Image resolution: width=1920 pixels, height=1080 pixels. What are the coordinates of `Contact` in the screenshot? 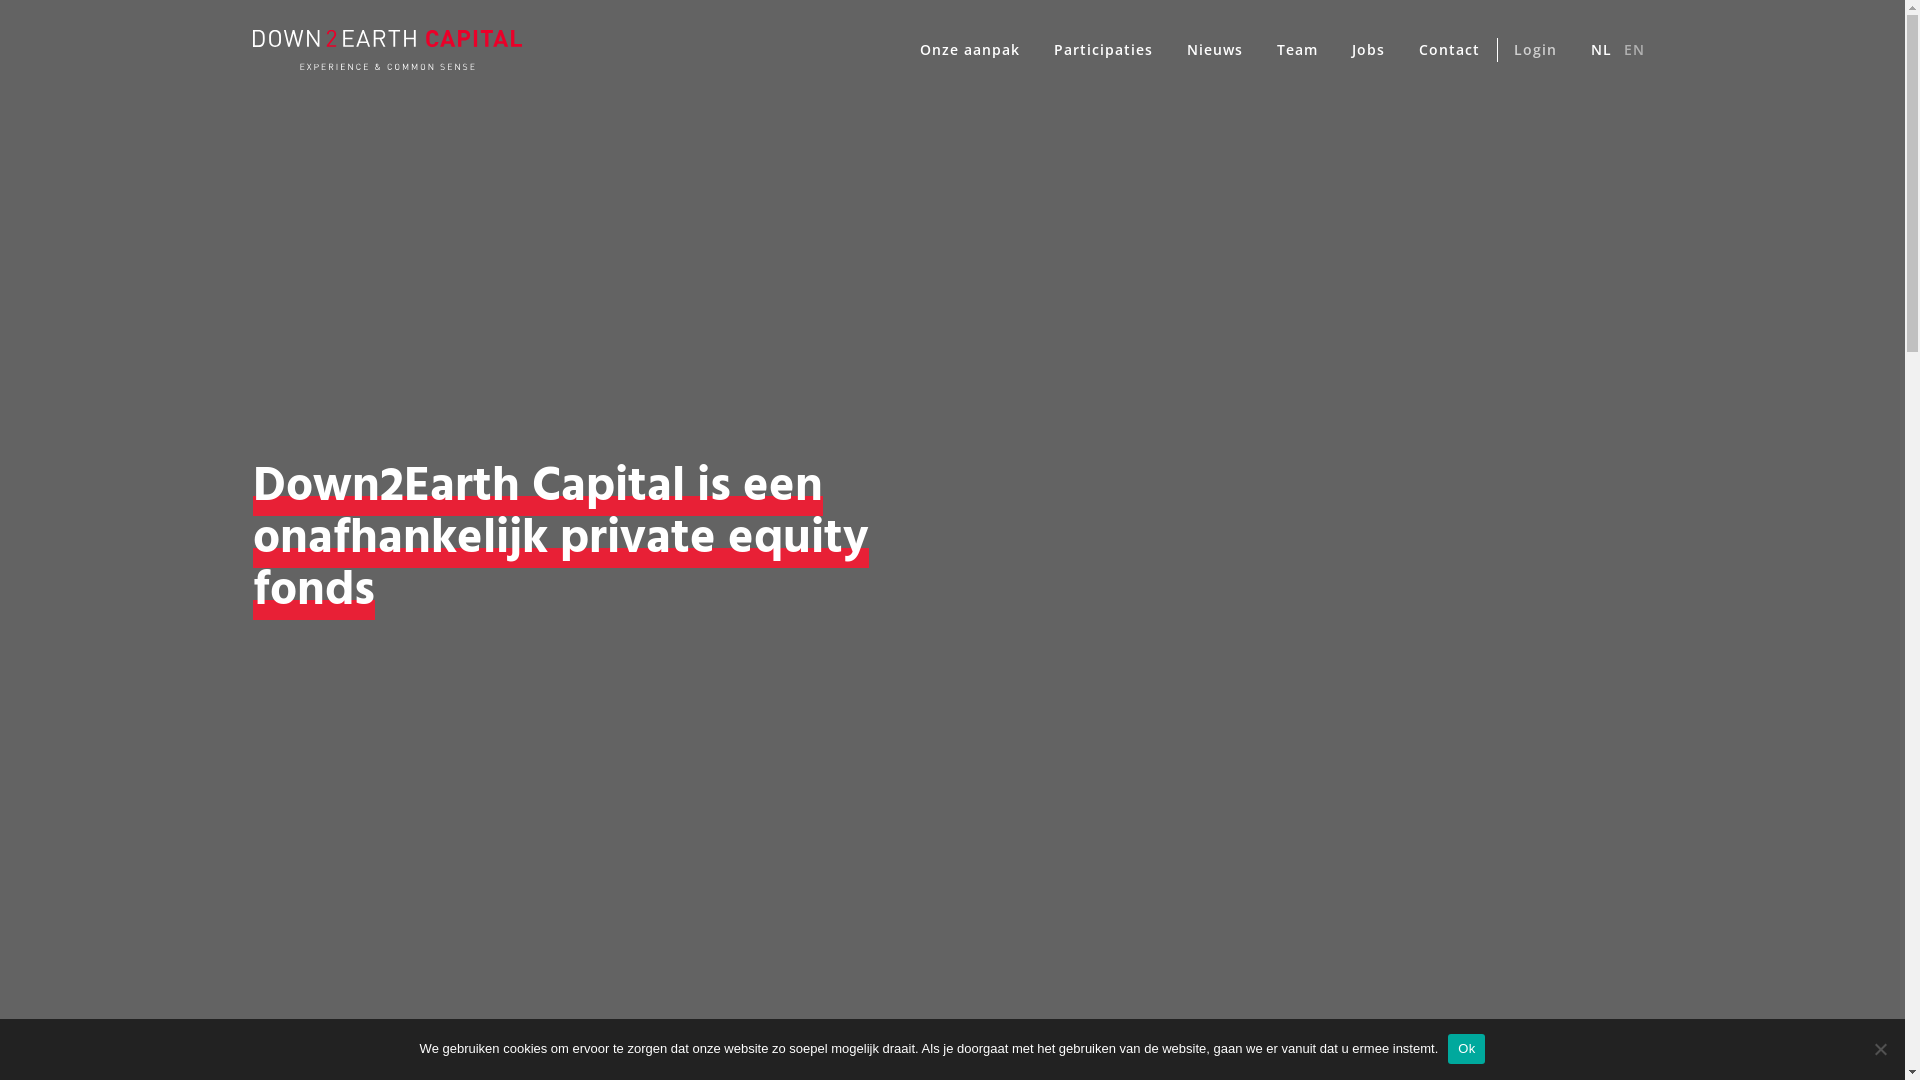 It's located at (1450, 50).